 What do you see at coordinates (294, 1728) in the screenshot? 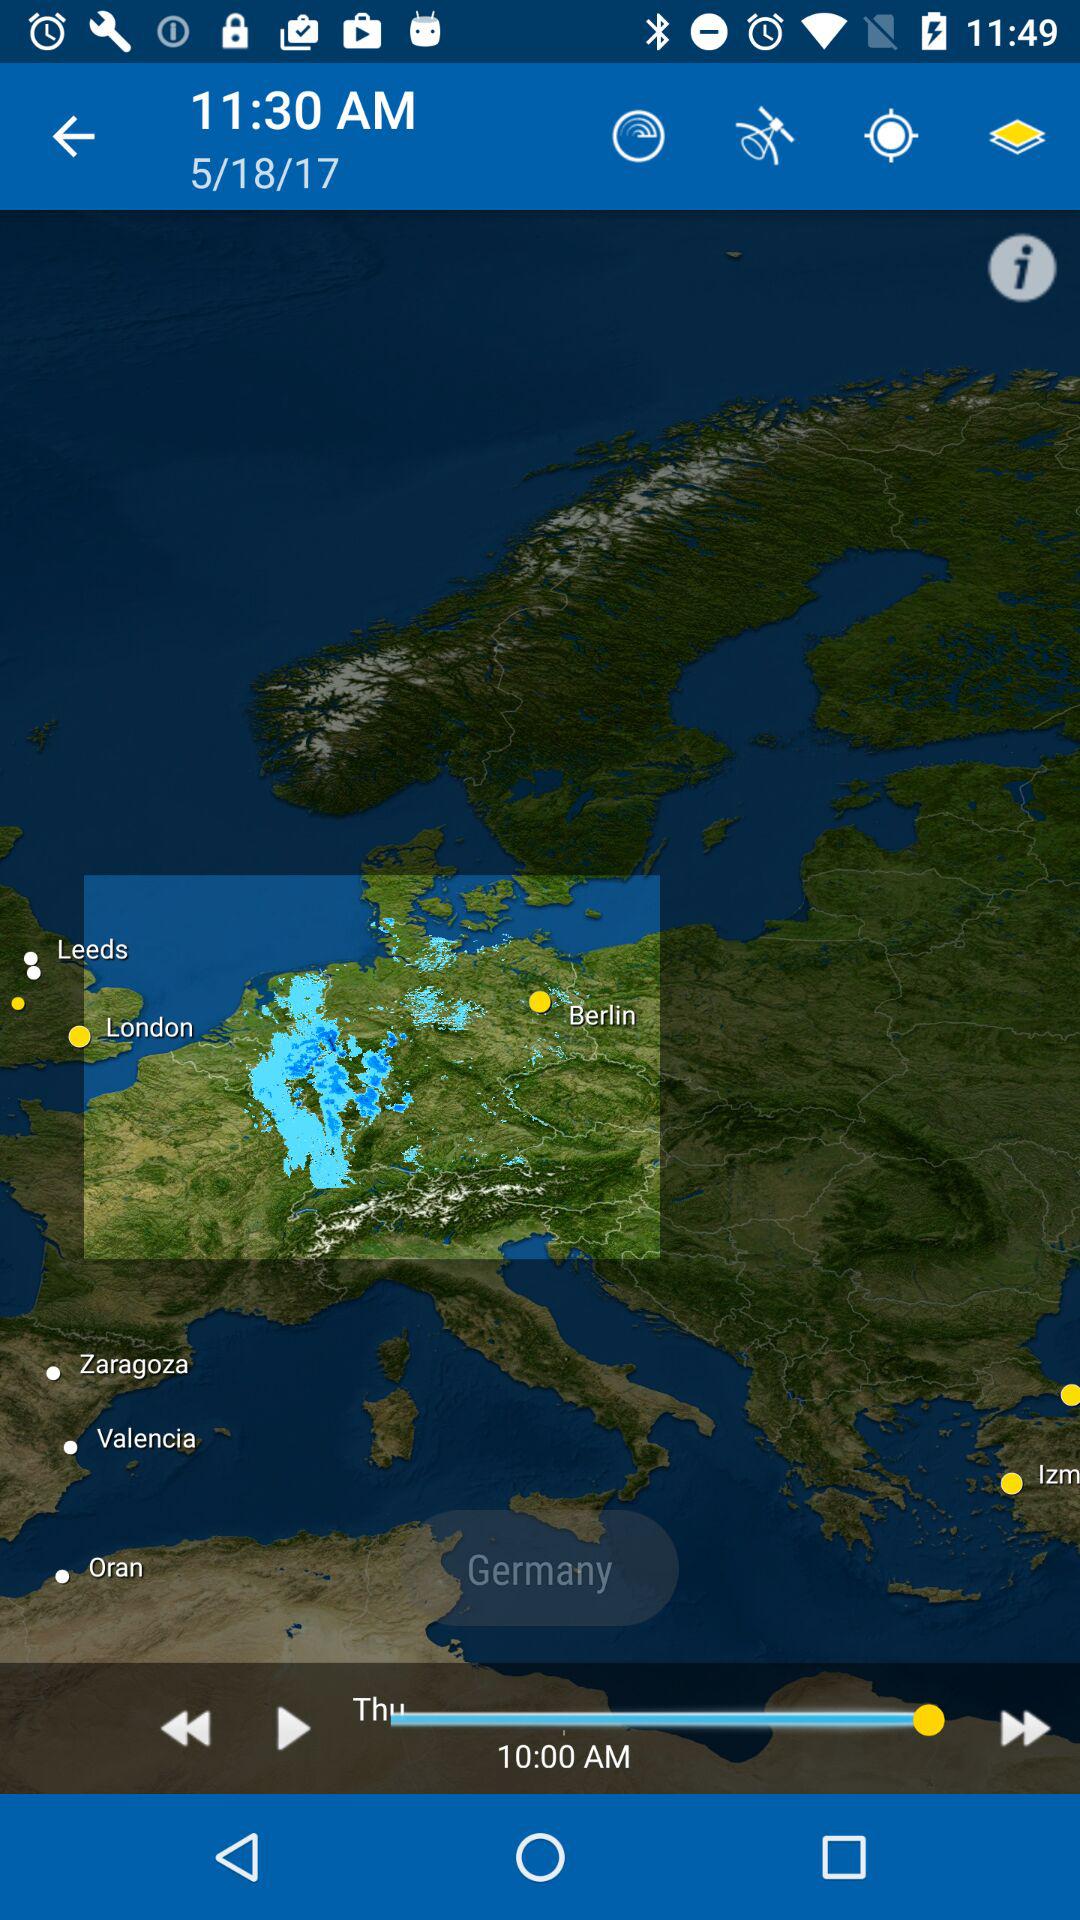
I see `press the item below 5/18/17 item` at bounding box center [294, 1728].